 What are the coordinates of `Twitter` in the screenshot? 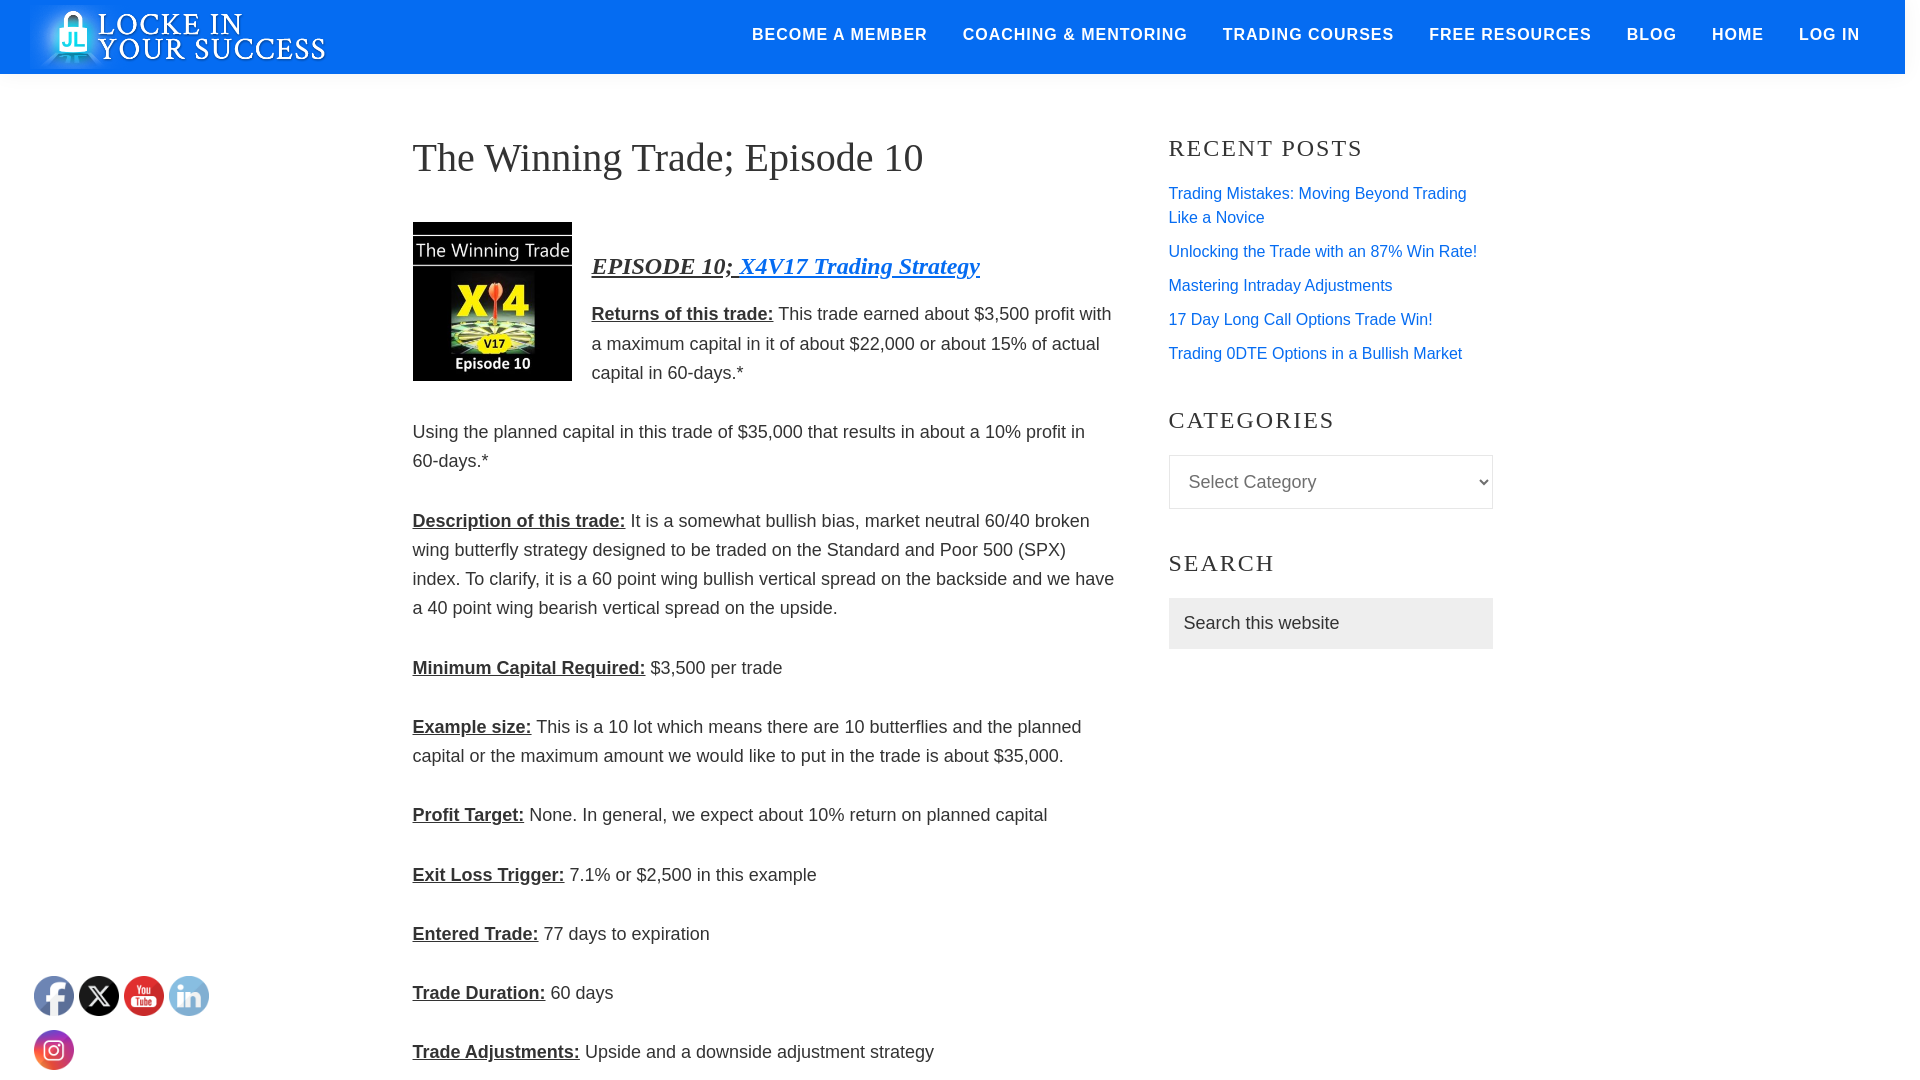 It's located at (98, 996).